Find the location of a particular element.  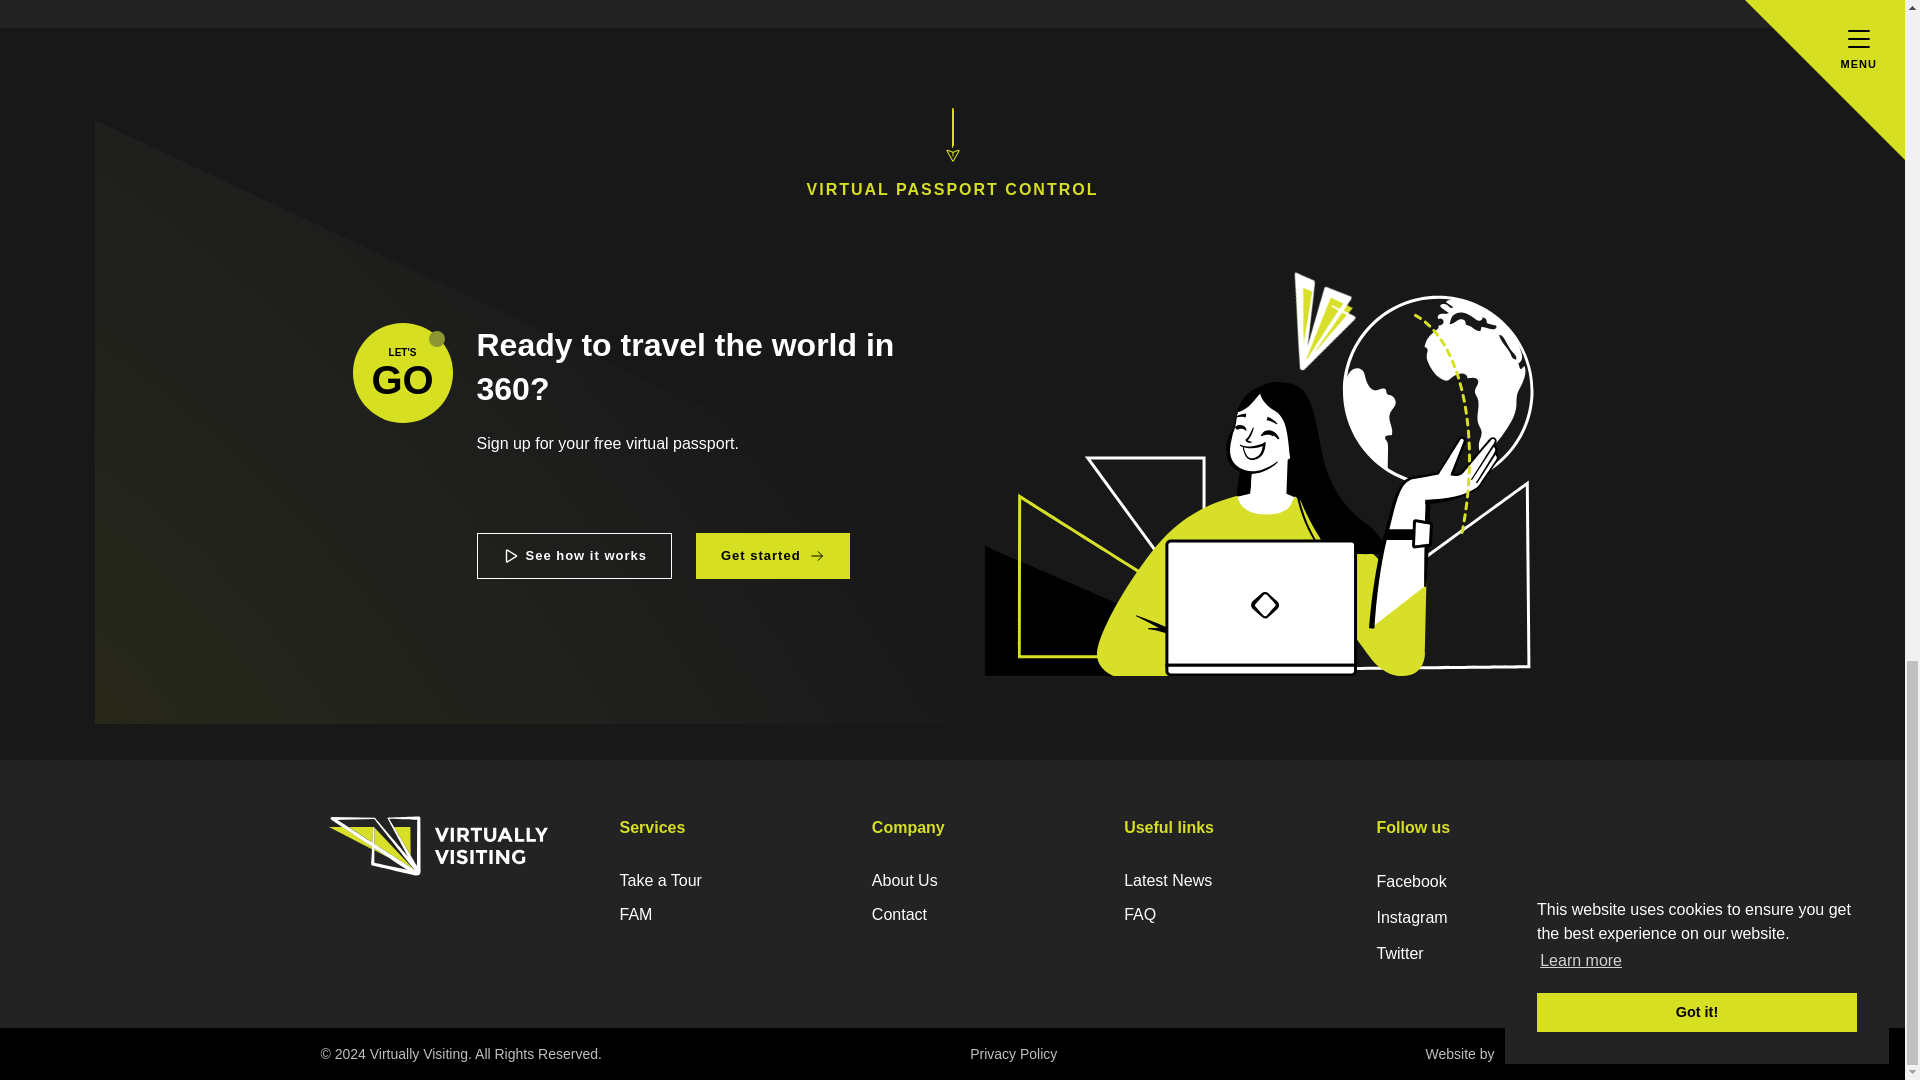

FAM is located at coordinates (772, 556).